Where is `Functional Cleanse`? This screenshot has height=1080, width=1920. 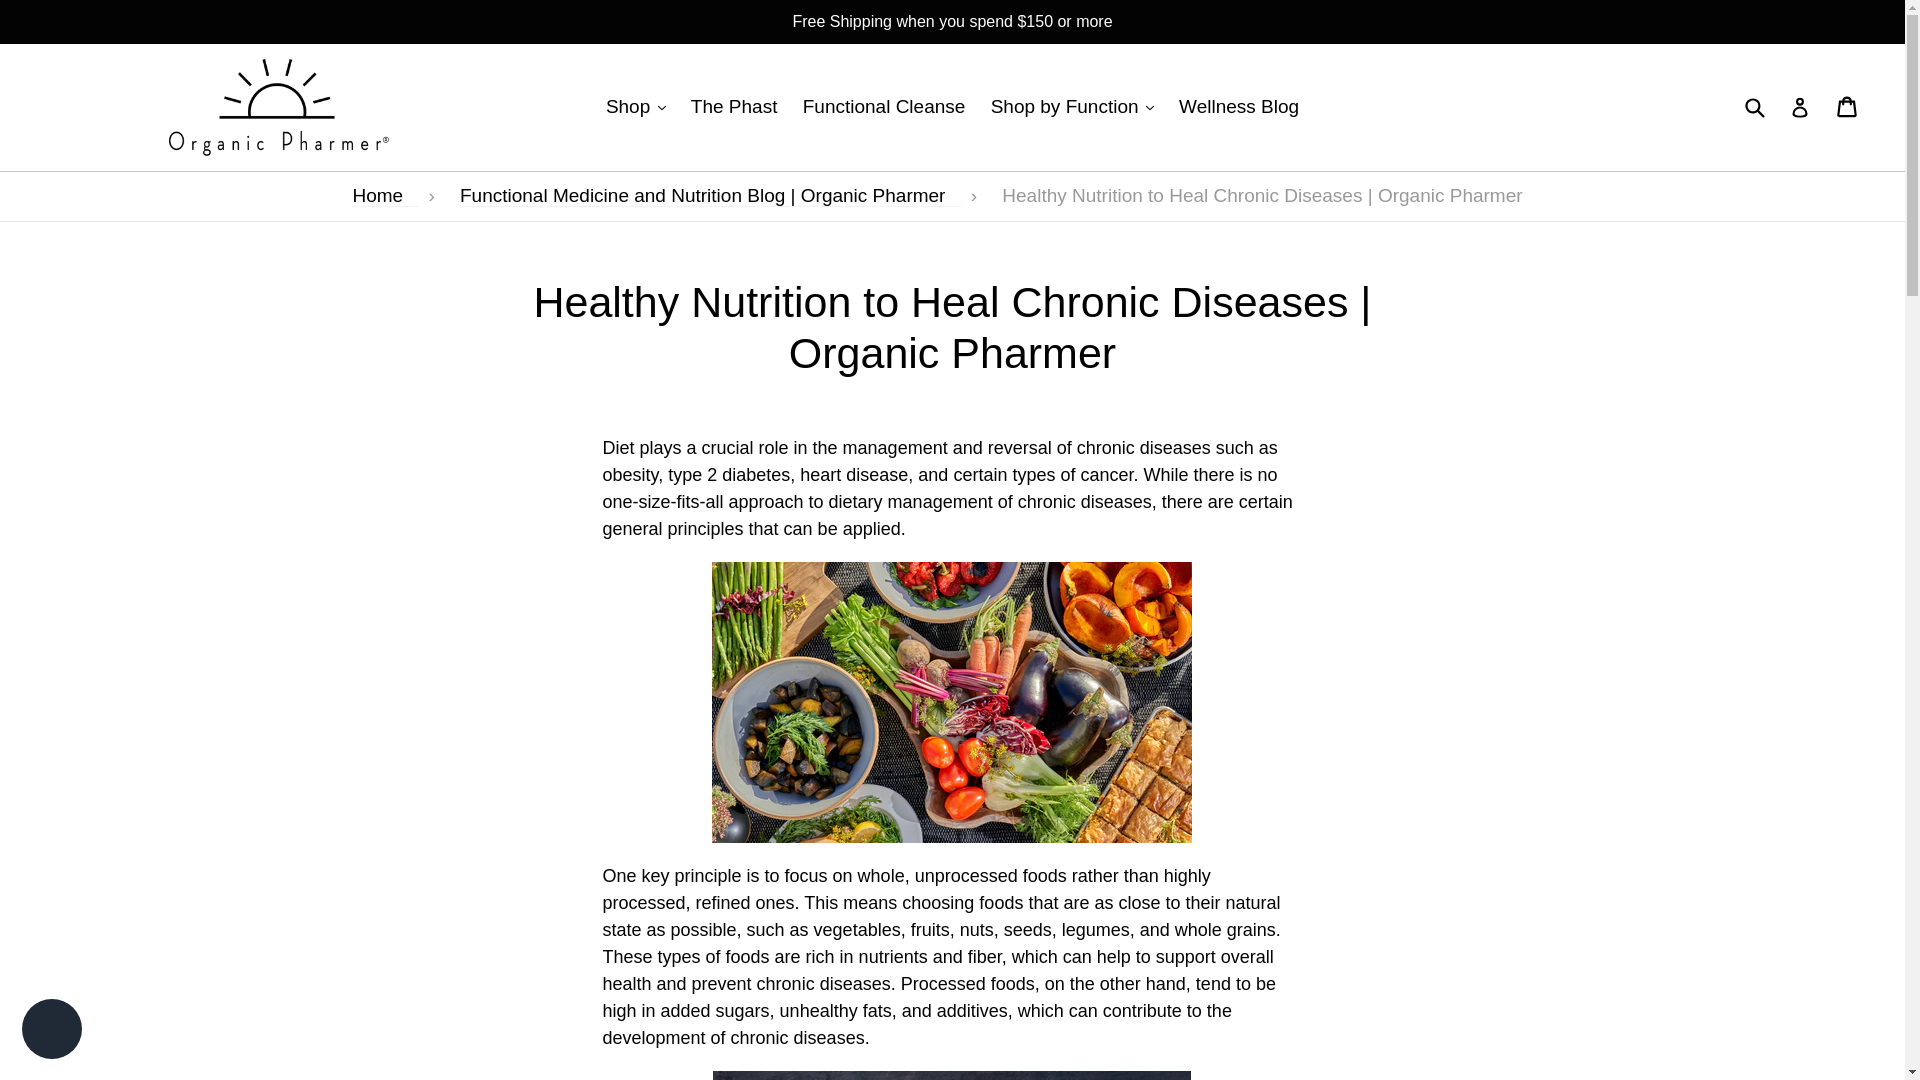
Functional Cleanse is located at coordinates (884, 107).